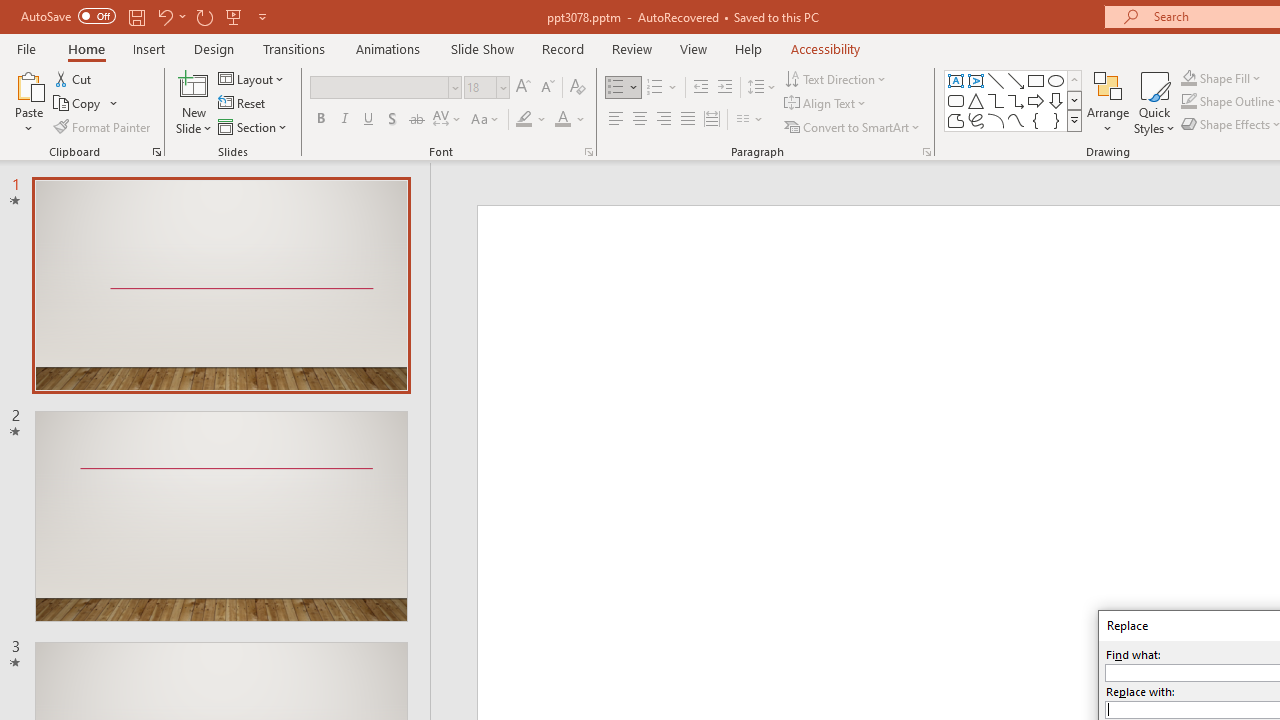  Describe the element at coordinates (712, 120) in the screenshot. I see `Distributed` at that location.